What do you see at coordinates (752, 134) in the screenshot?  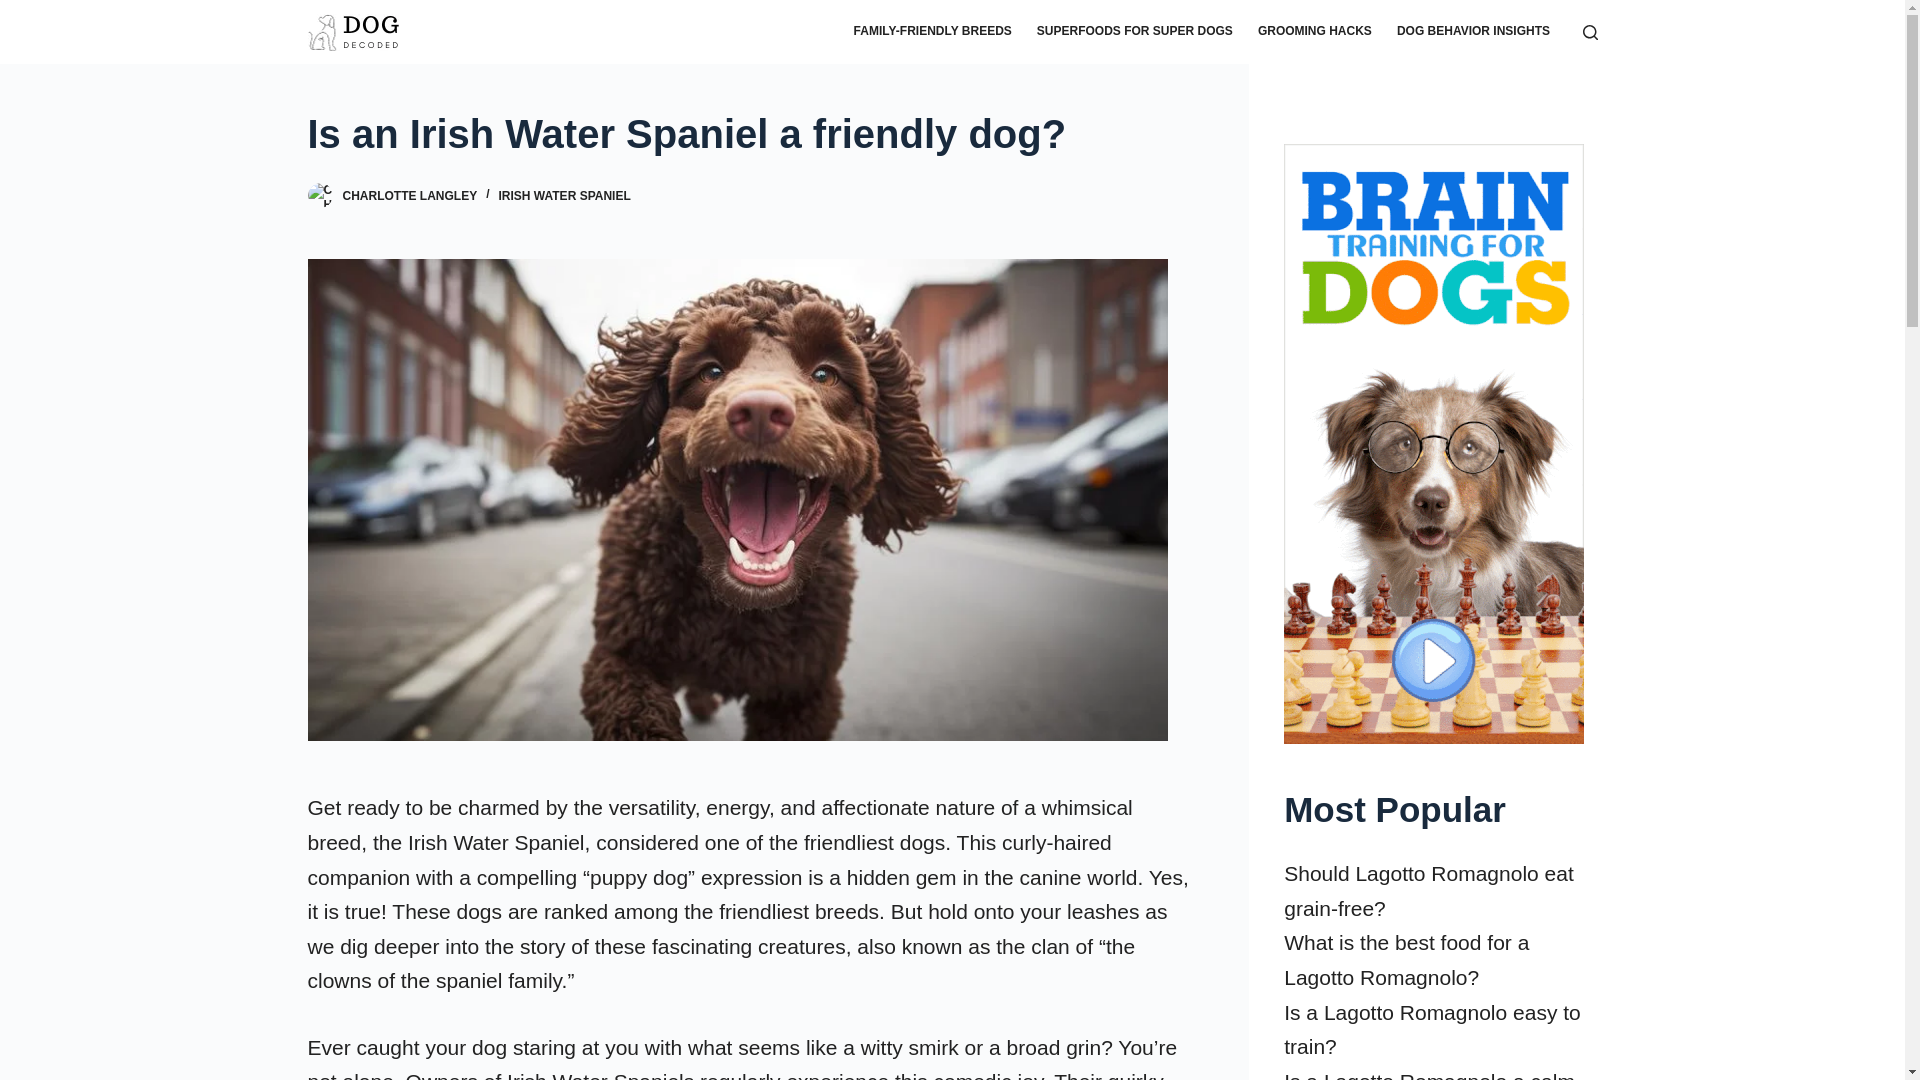 I see `Is an Irish Water Spaniel a friendly dog?` at bounding box center [752, 134].